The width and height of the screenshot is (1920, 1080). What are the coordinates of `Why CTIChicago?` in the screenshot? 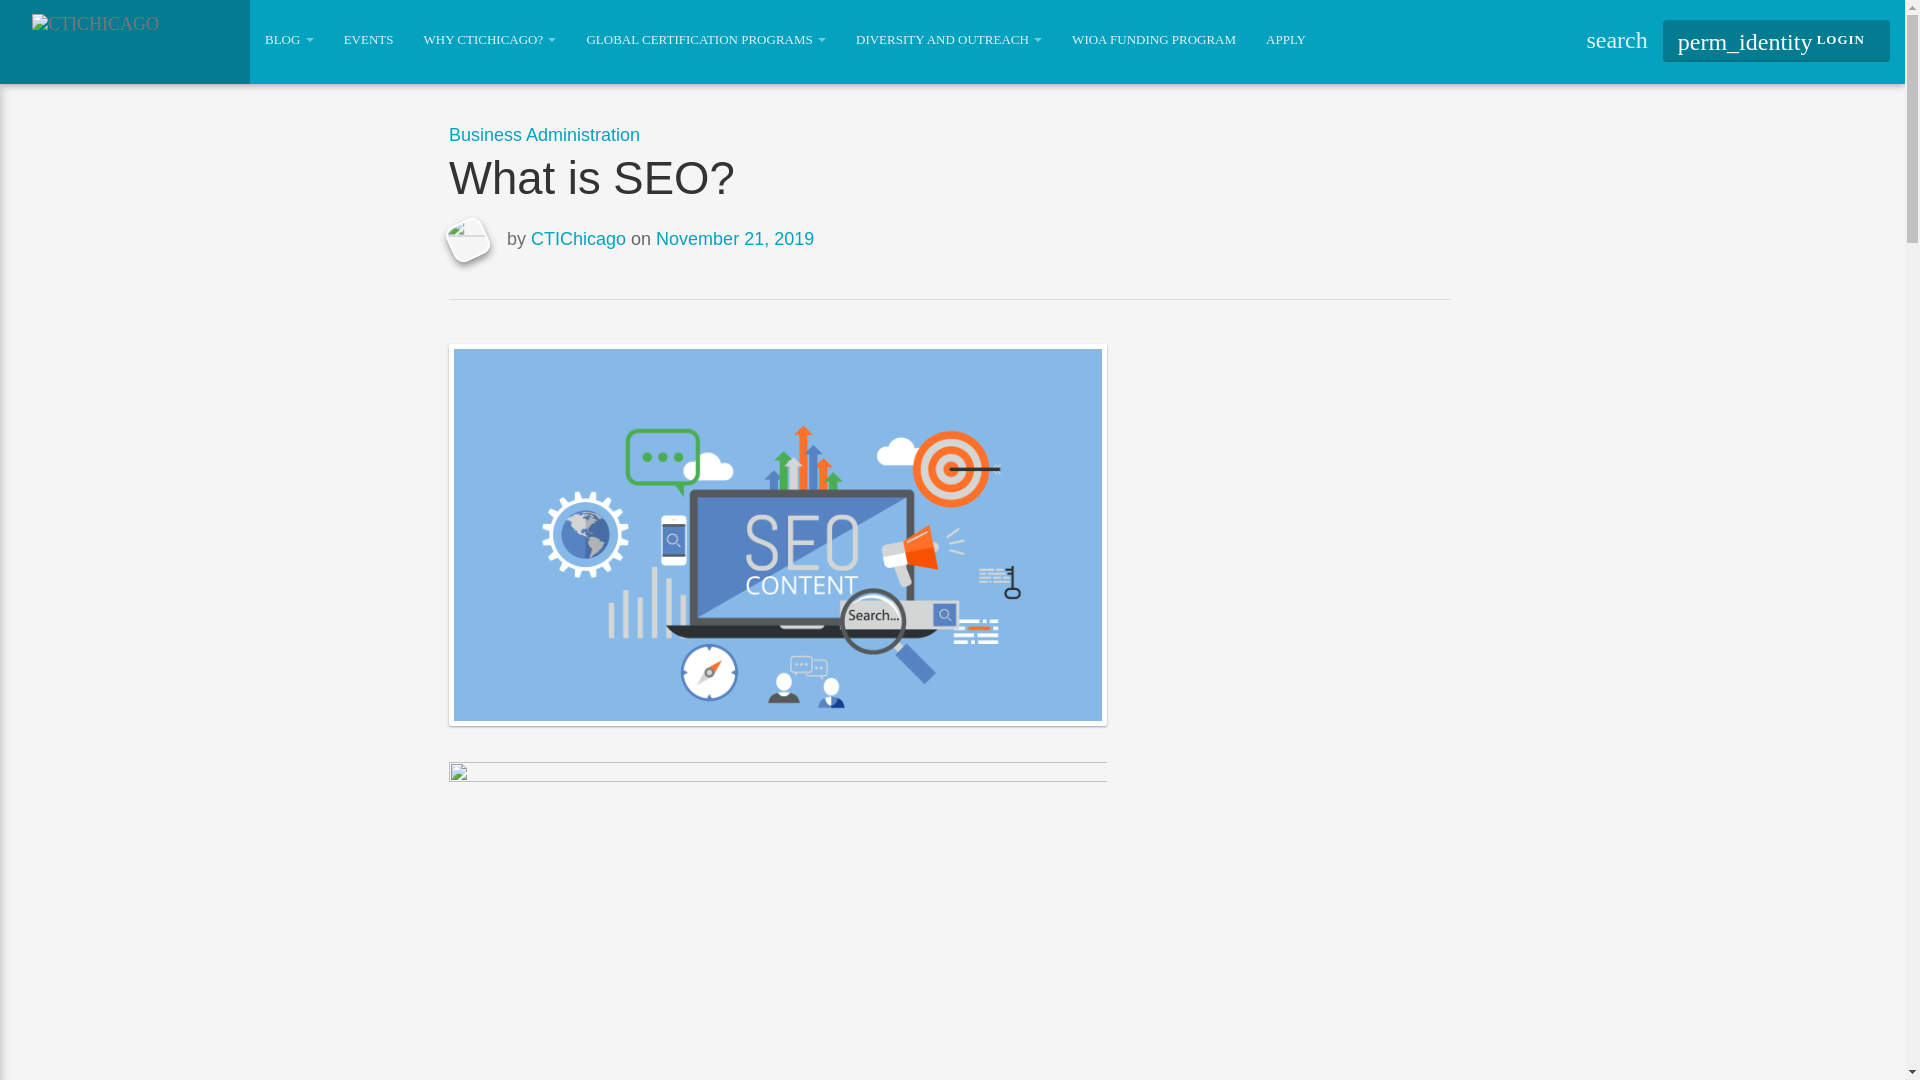 It's located at (488, 39).